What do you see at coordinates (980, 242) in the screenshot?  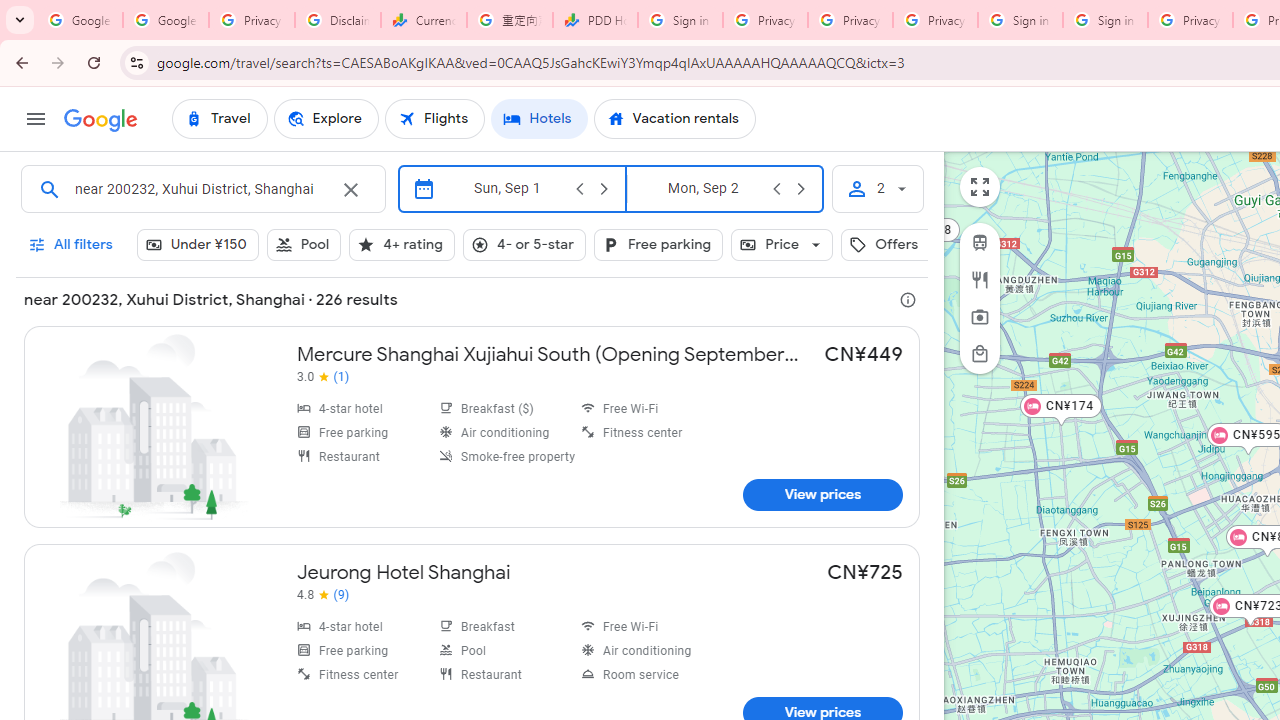 I see `Transit` at bounding box center [980, 242].